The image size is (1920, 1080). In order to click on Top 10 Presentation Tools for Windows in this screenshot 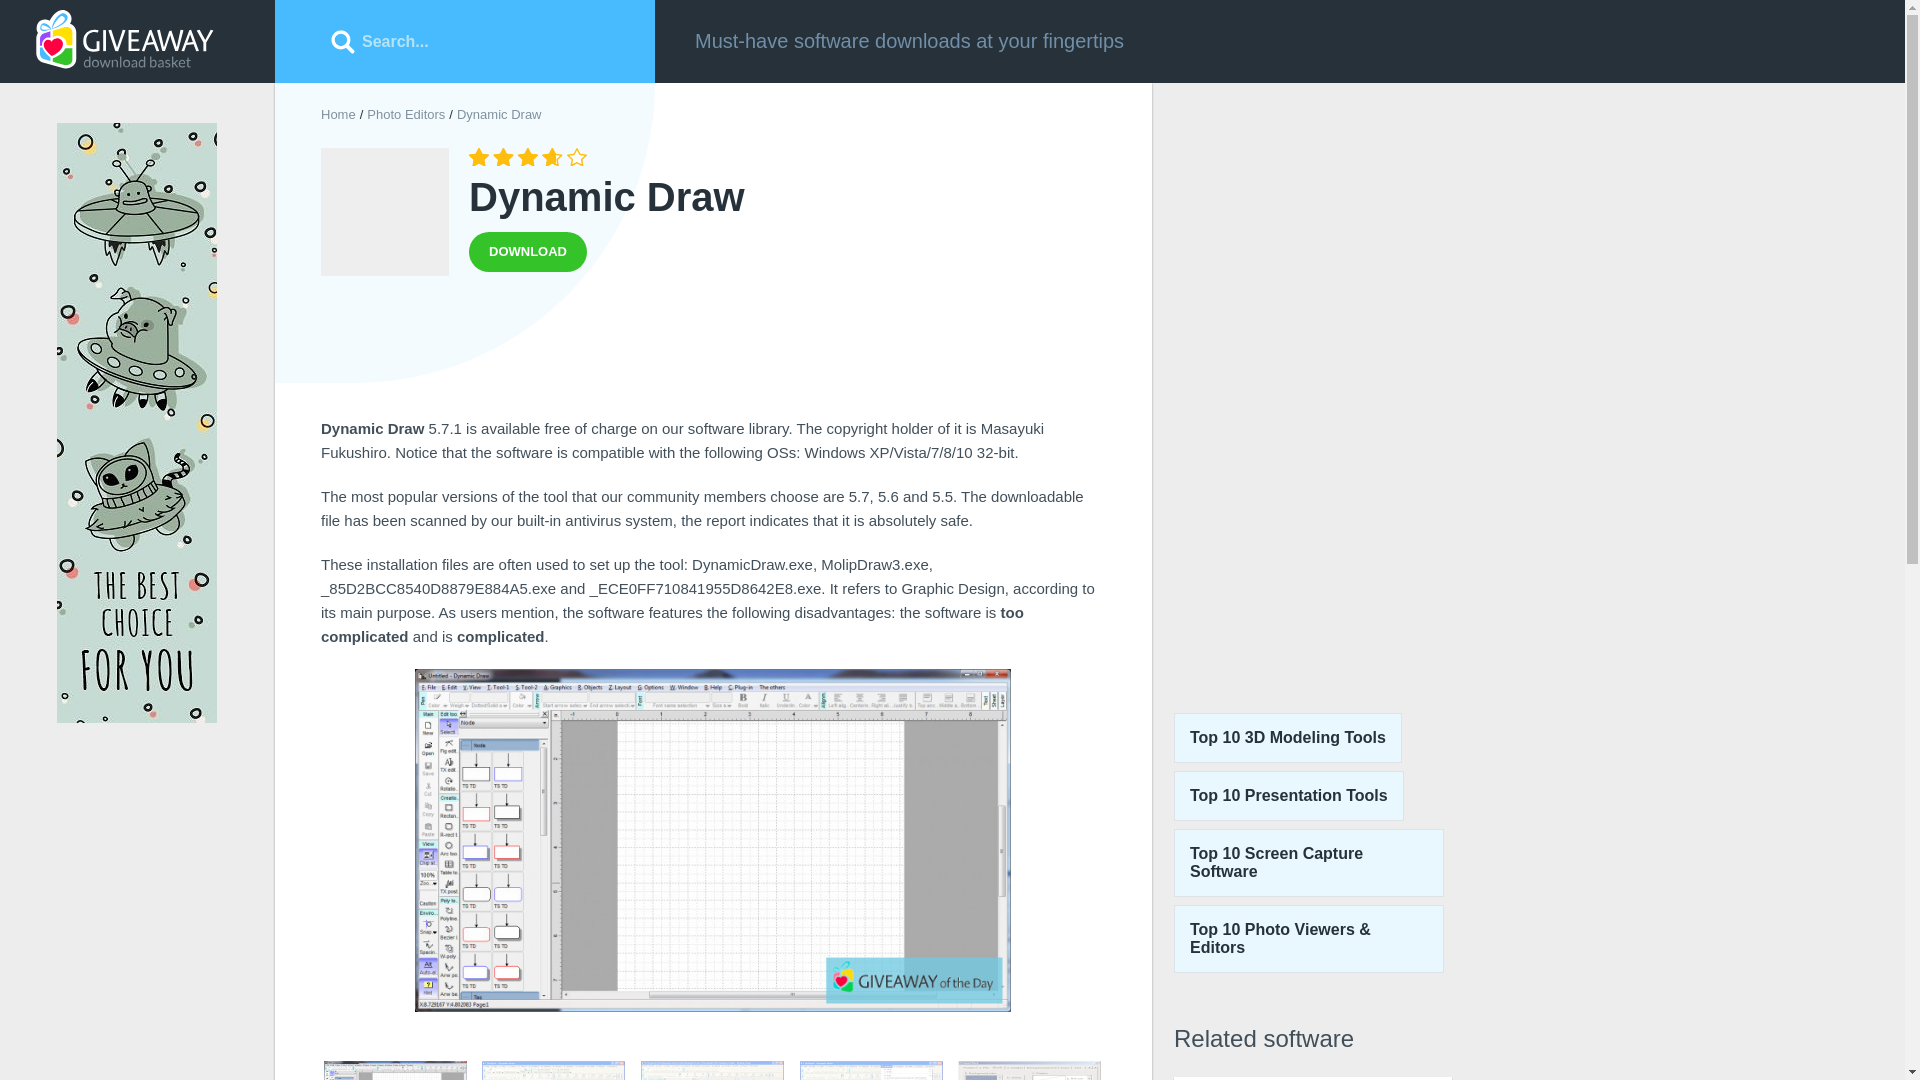, I will do `click(1312, 1078)`.